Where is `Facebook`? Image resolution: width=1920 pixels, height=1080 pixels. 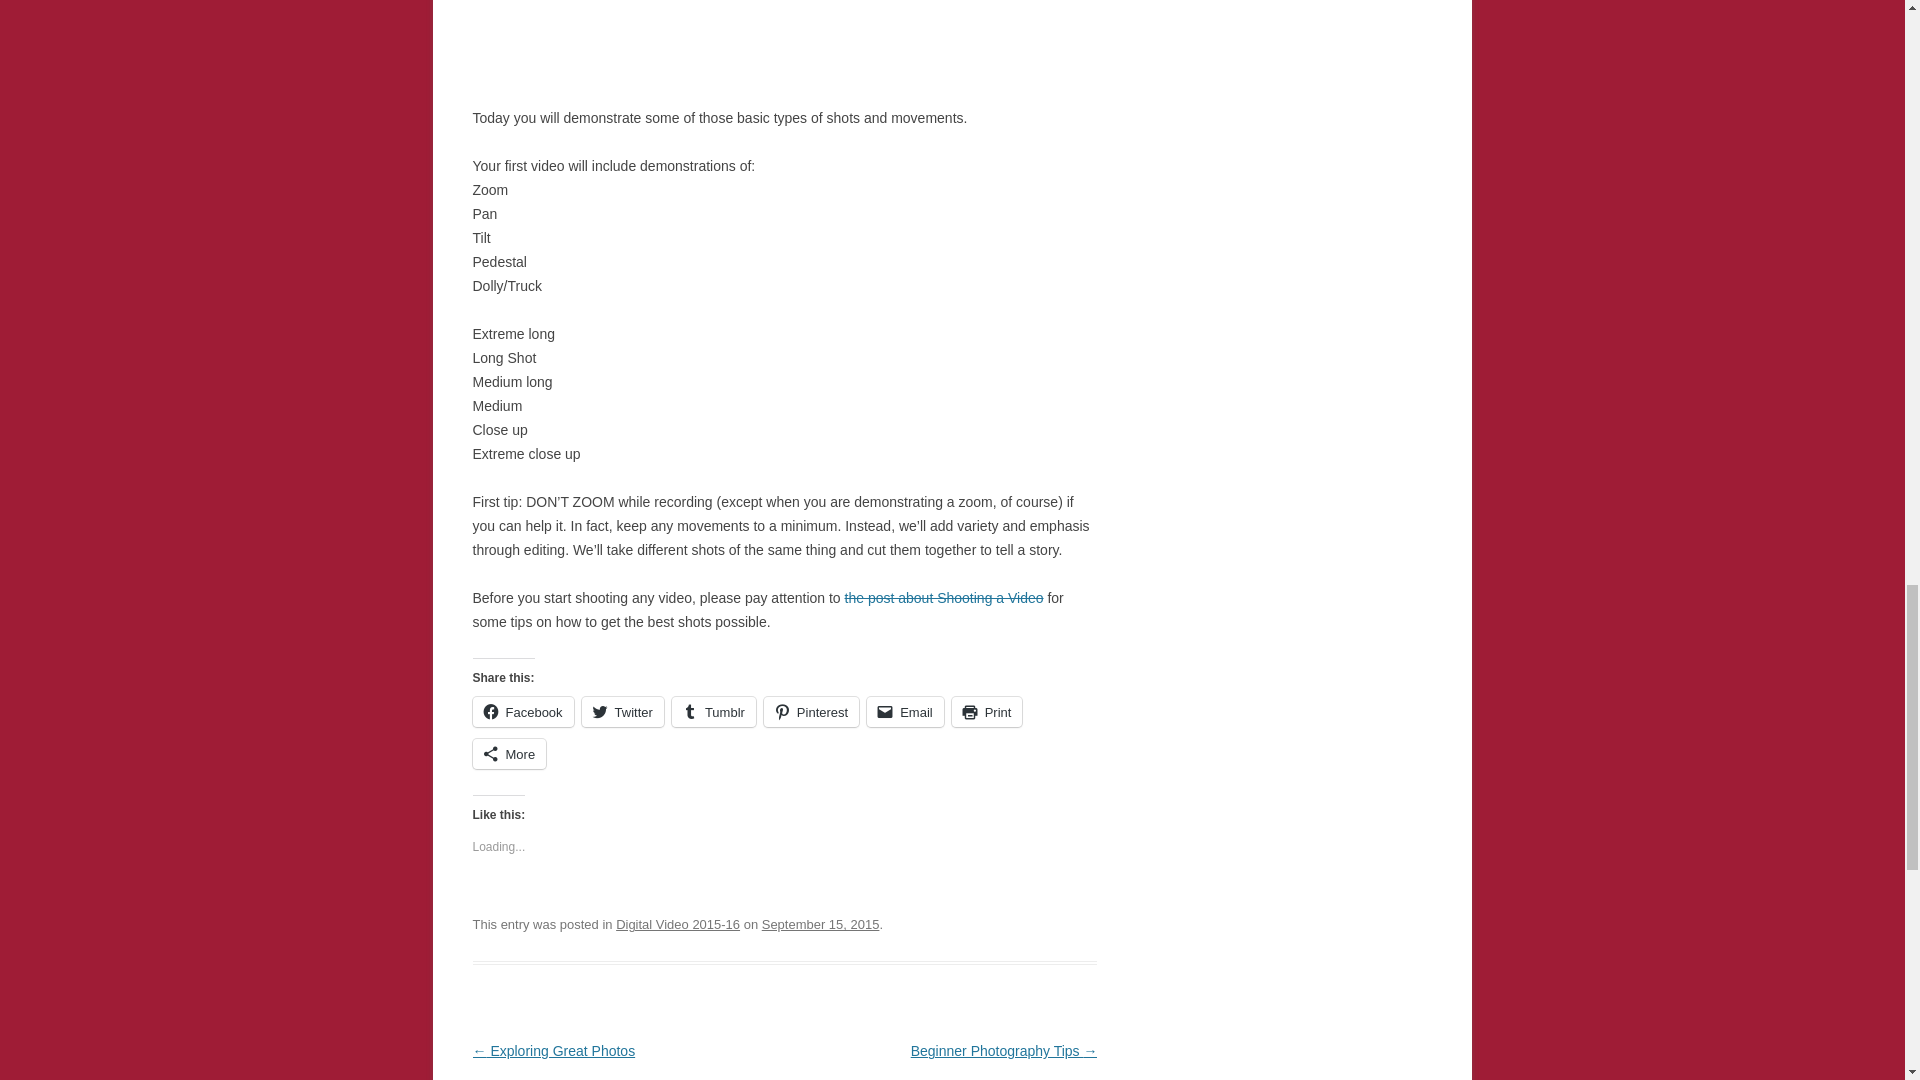
Facebook is located at coordinates (522, 711).